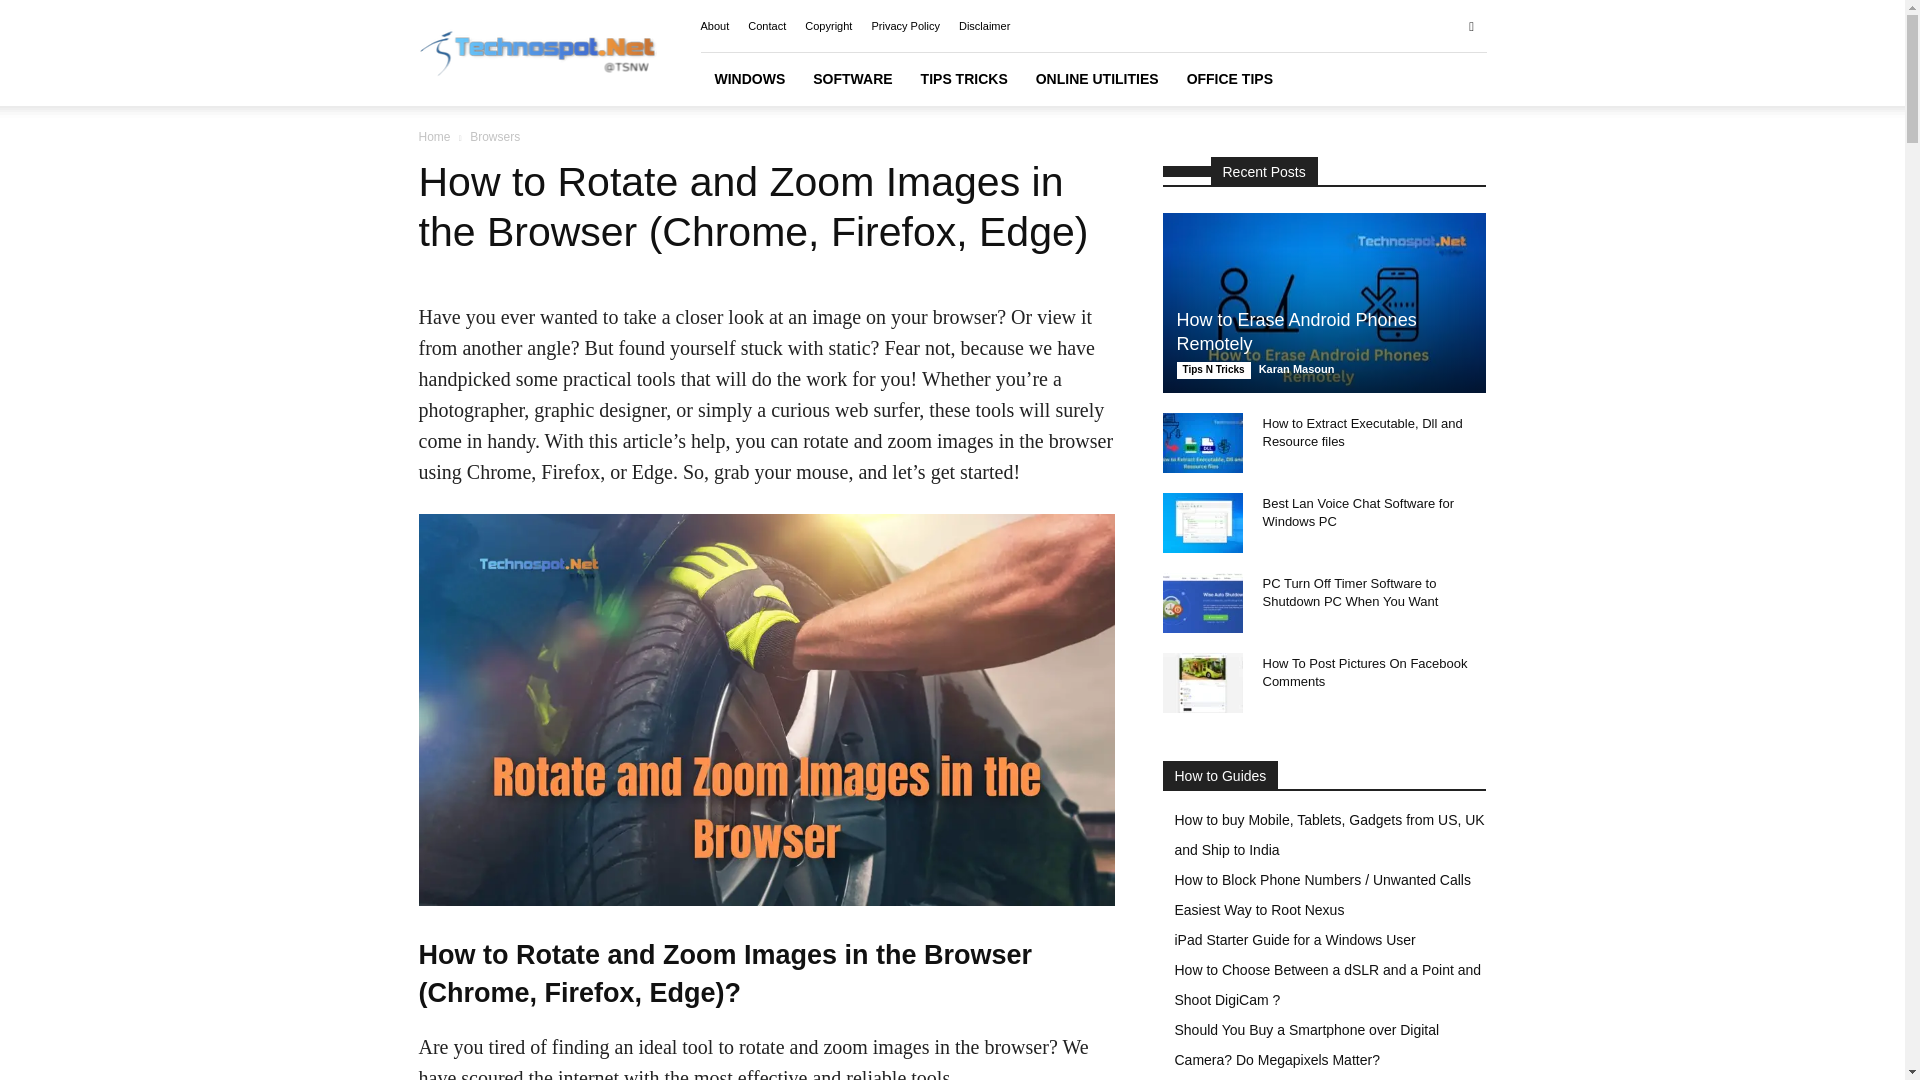 The width and height of the screenshot is (1920, 1080). Describe the element at coordinates (1230, 78) in the screenshot. I see `OFFICE TIPS` at that location.